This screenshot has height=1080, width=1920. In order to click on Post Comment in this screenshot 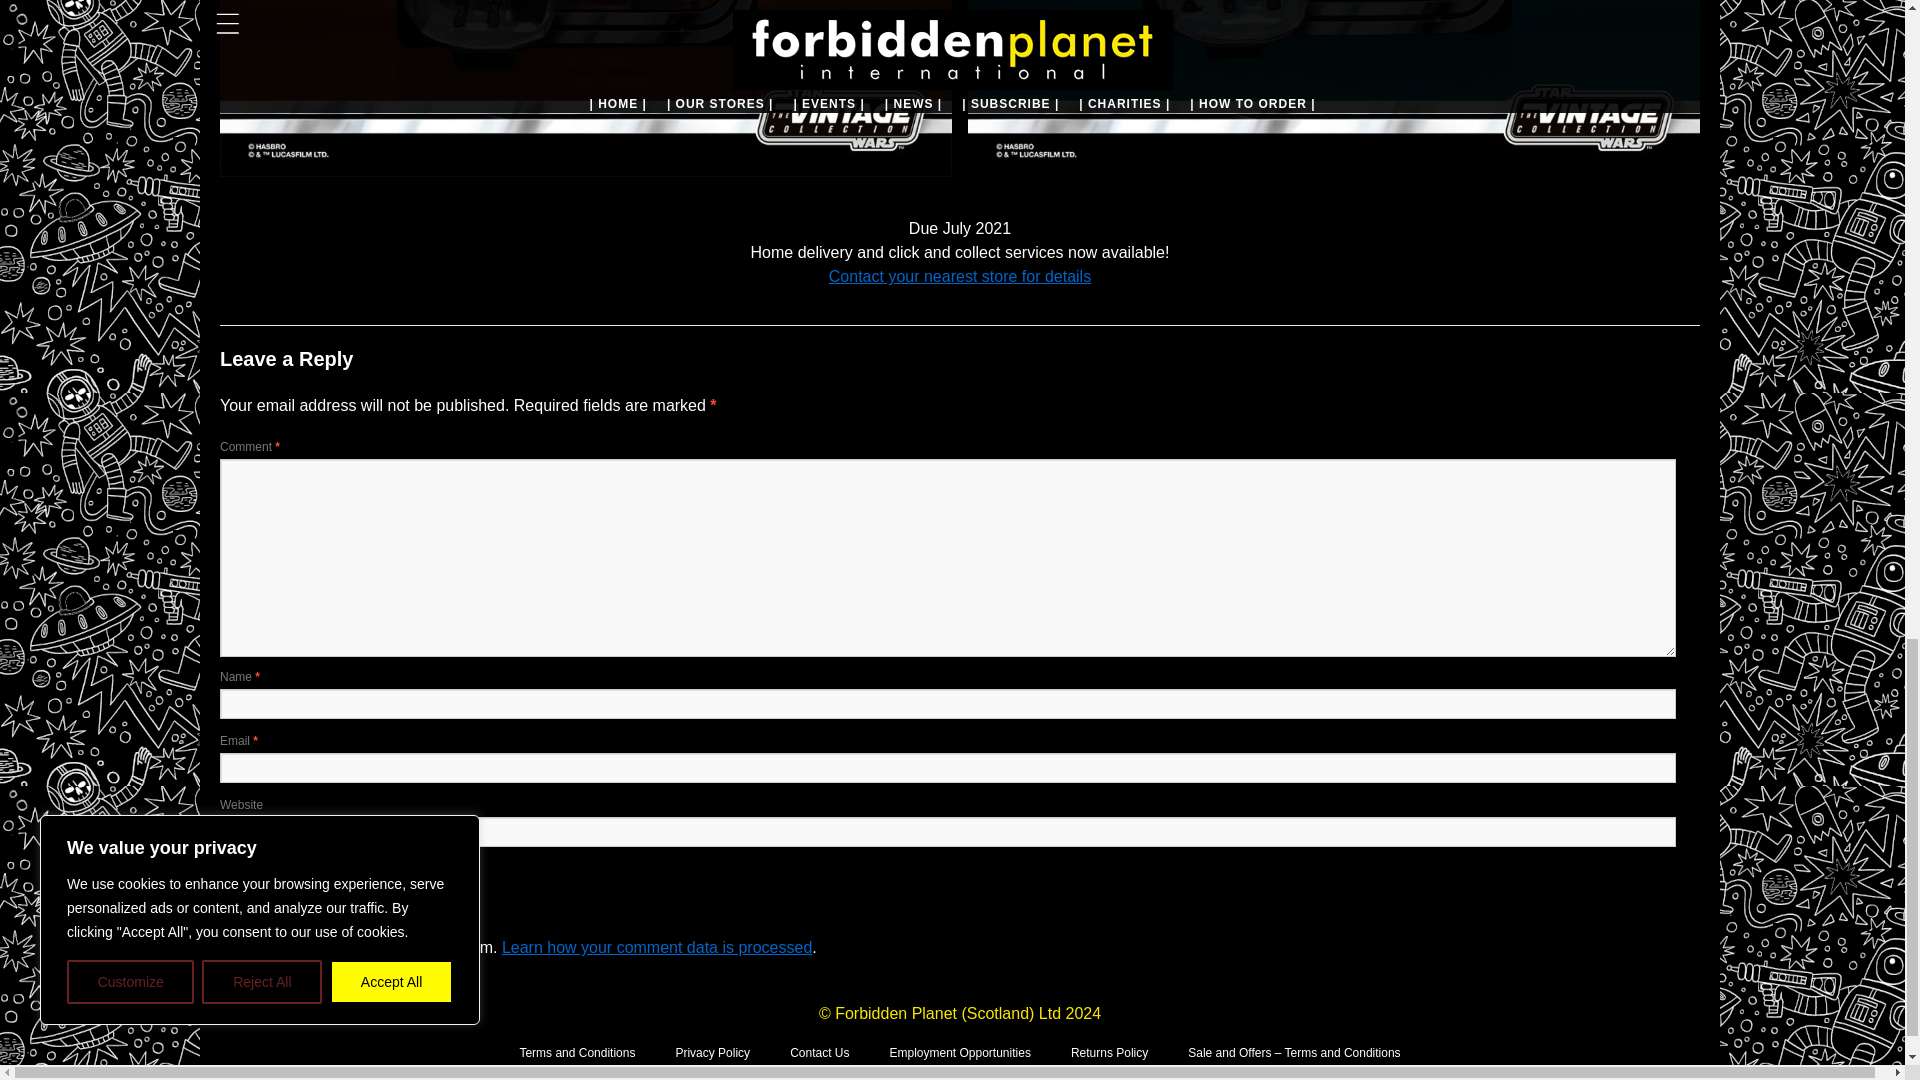, I will do `click(274, 880)`.